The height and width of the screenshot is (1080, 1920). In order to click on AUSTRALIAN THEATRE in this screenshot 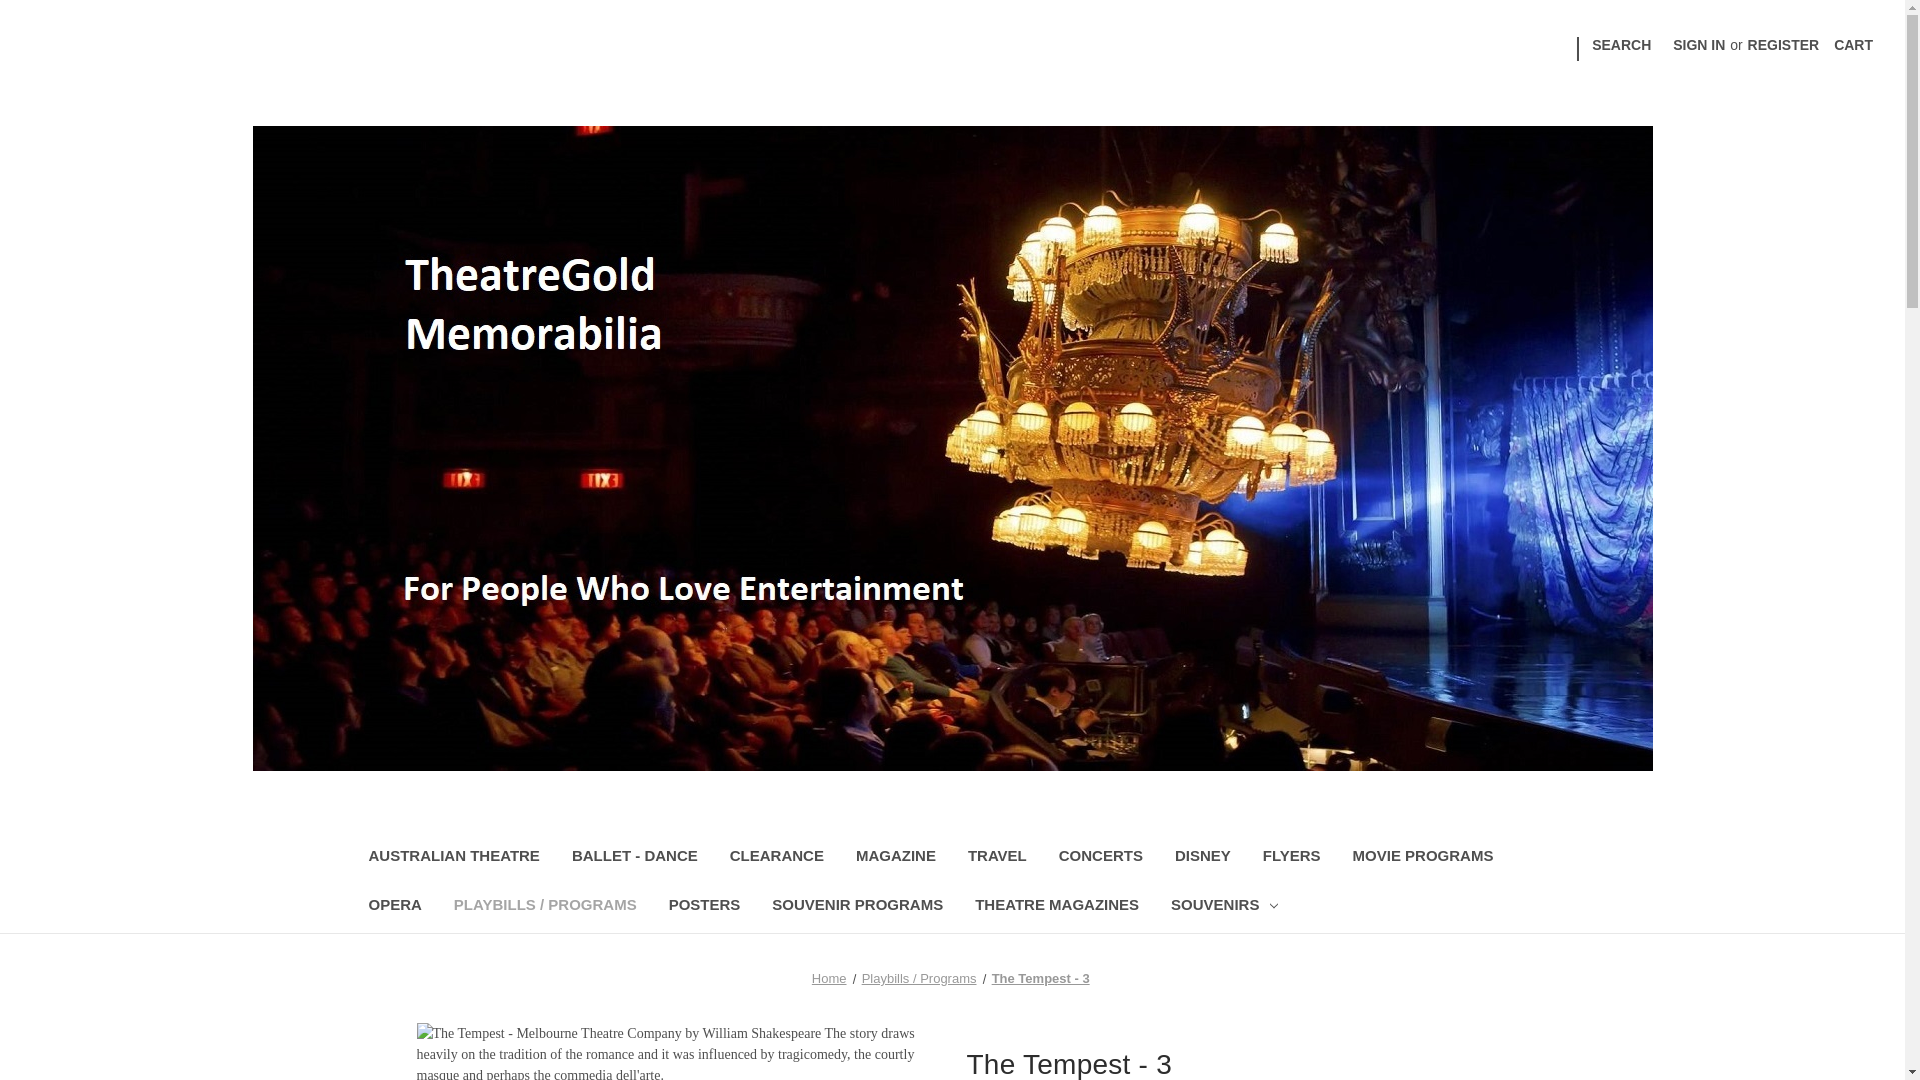, I will do `click(452, 858)`.